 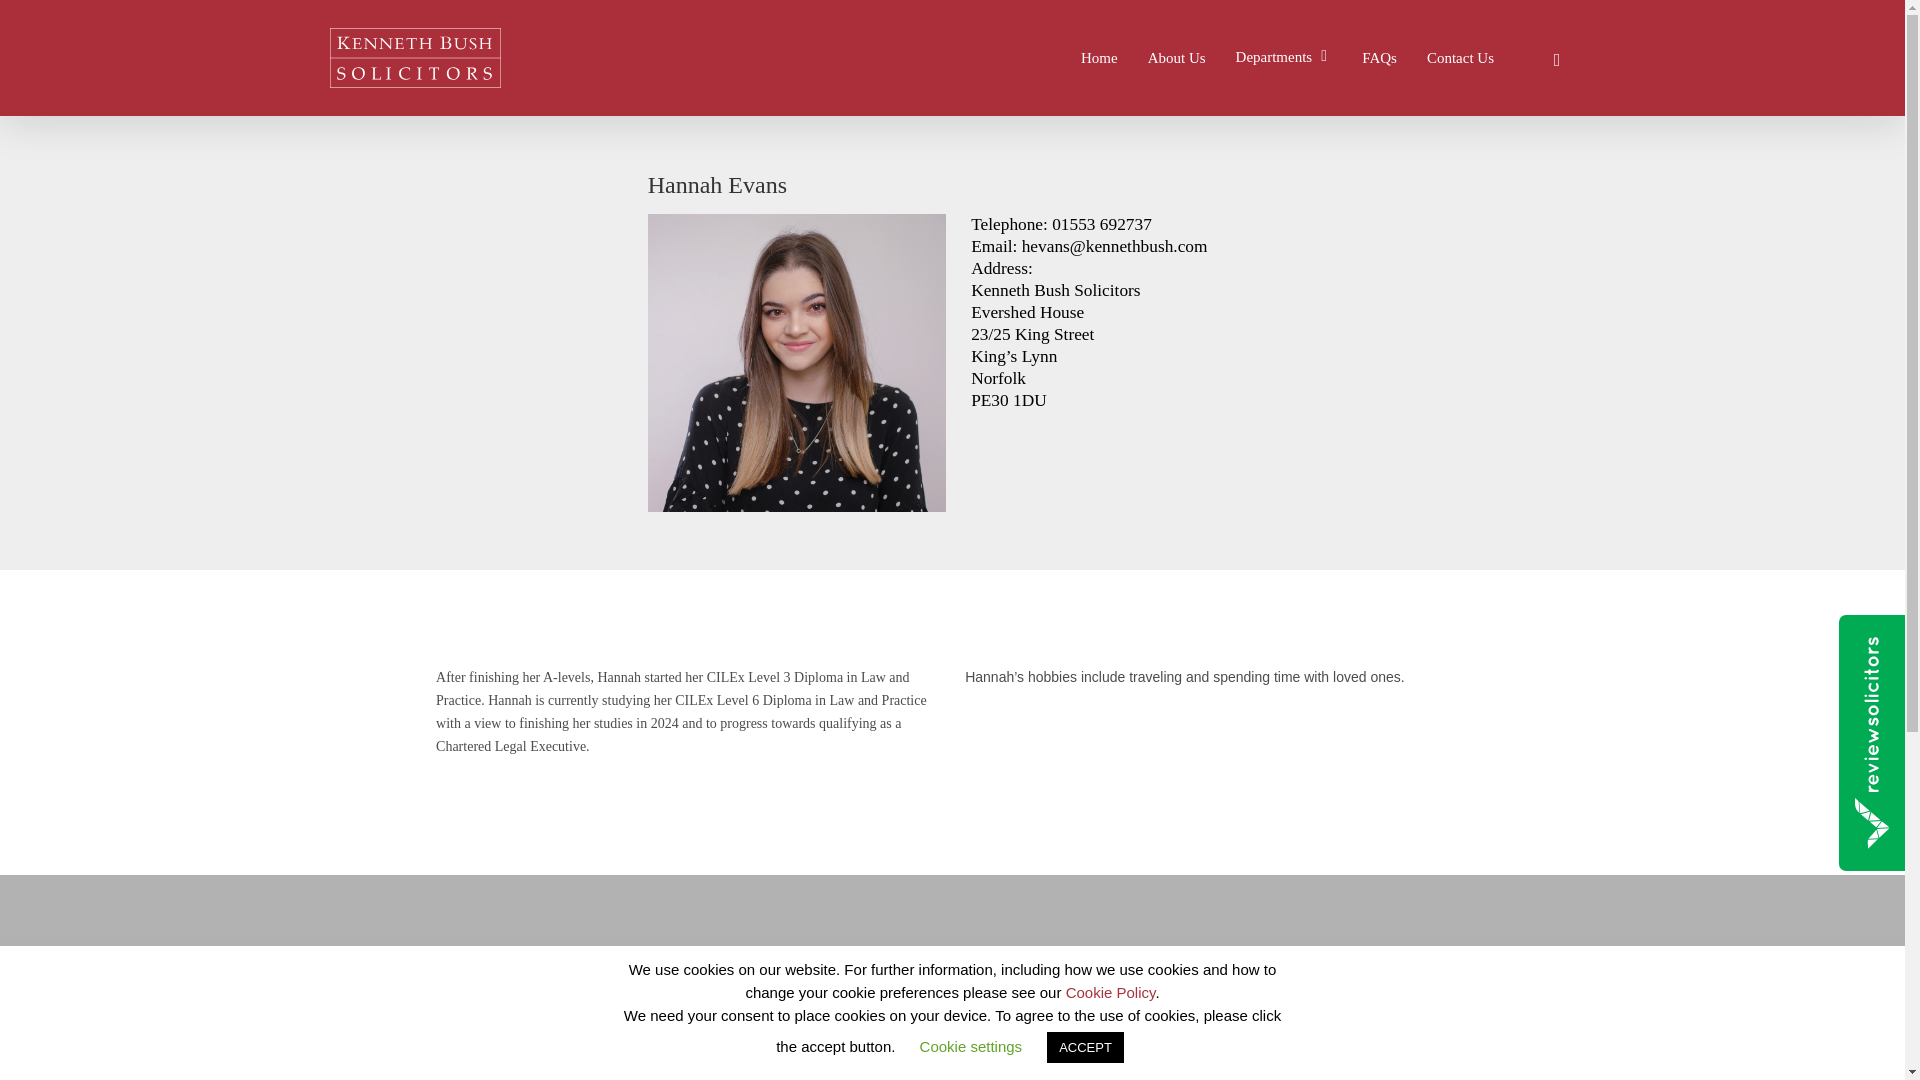 I want to click on Contact Us, so click(x=92, y=1076).